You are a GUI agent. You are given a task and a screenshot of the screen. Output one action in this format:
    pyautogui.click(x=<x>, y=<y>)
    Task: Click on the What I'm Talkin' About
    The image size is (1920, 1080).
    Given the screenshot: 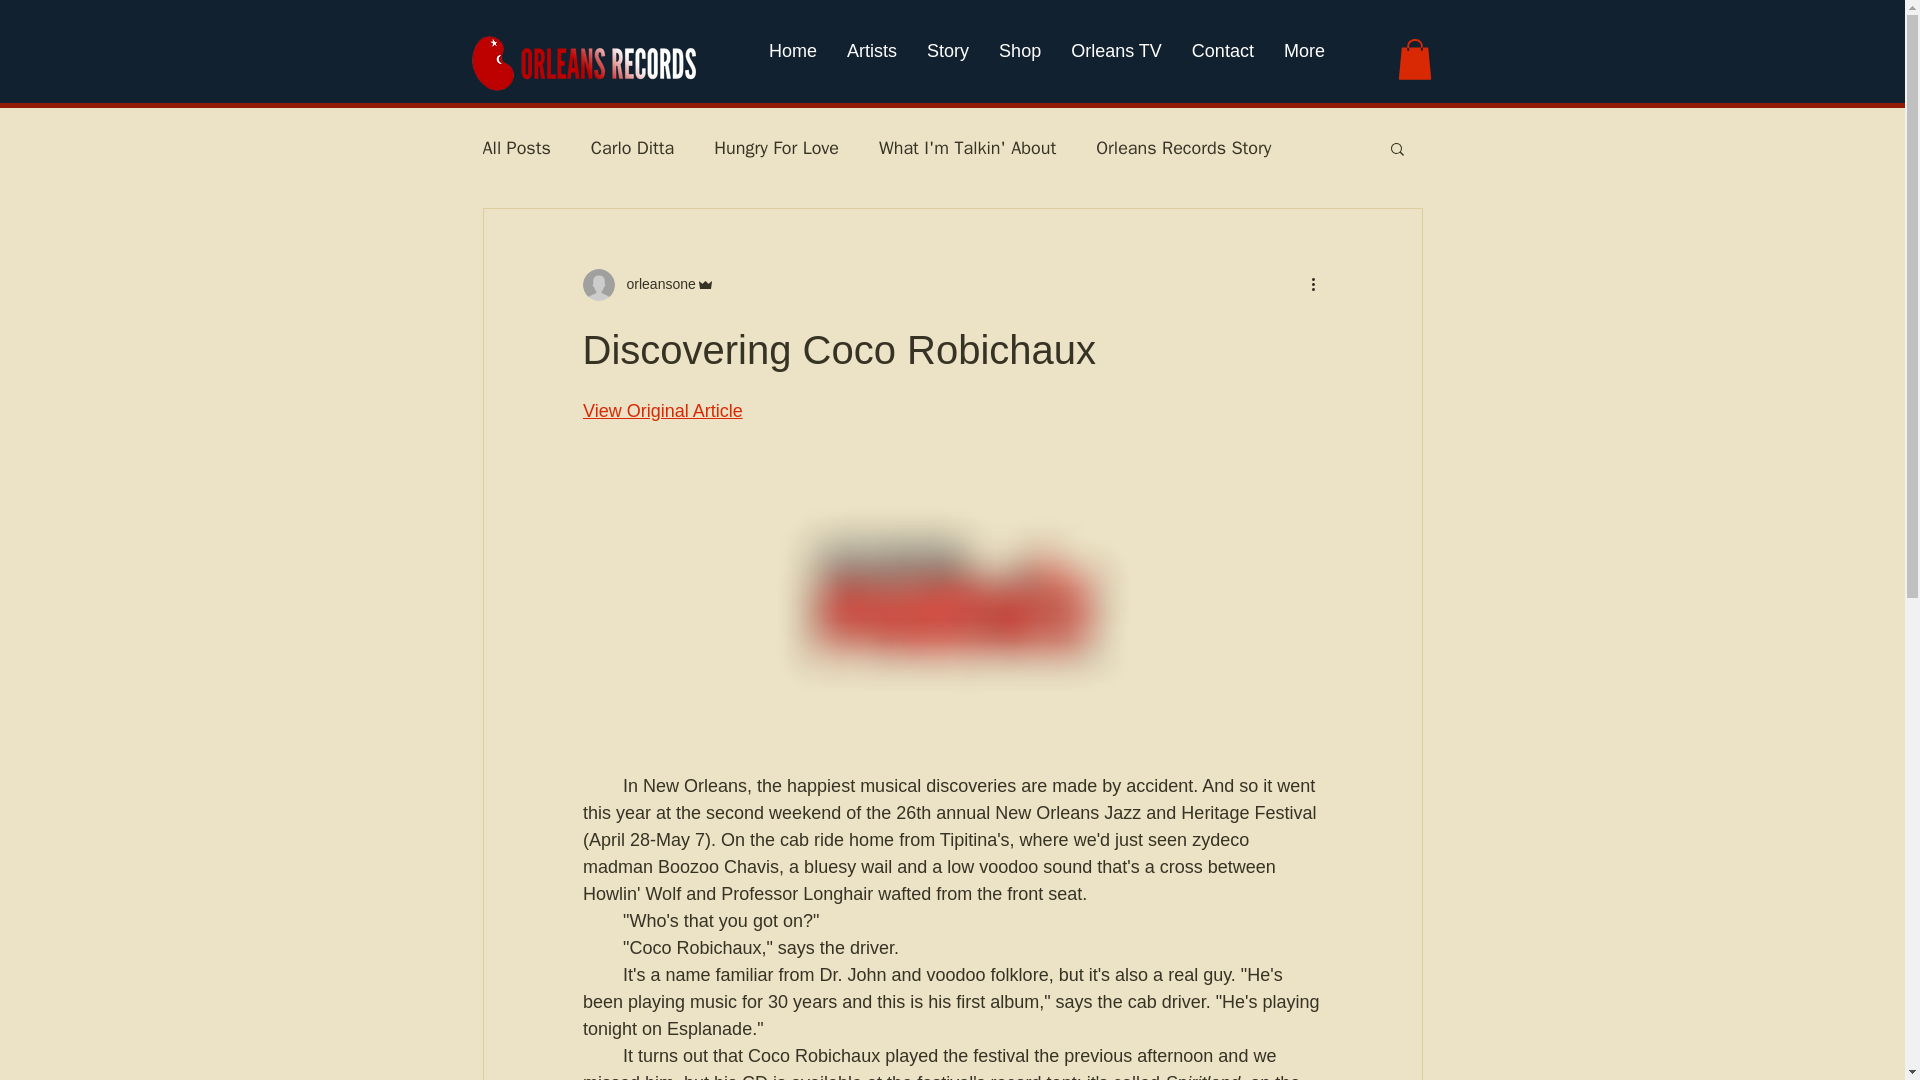 What is the action you would take?
    pyautogui.click(x=968, y=148)
    